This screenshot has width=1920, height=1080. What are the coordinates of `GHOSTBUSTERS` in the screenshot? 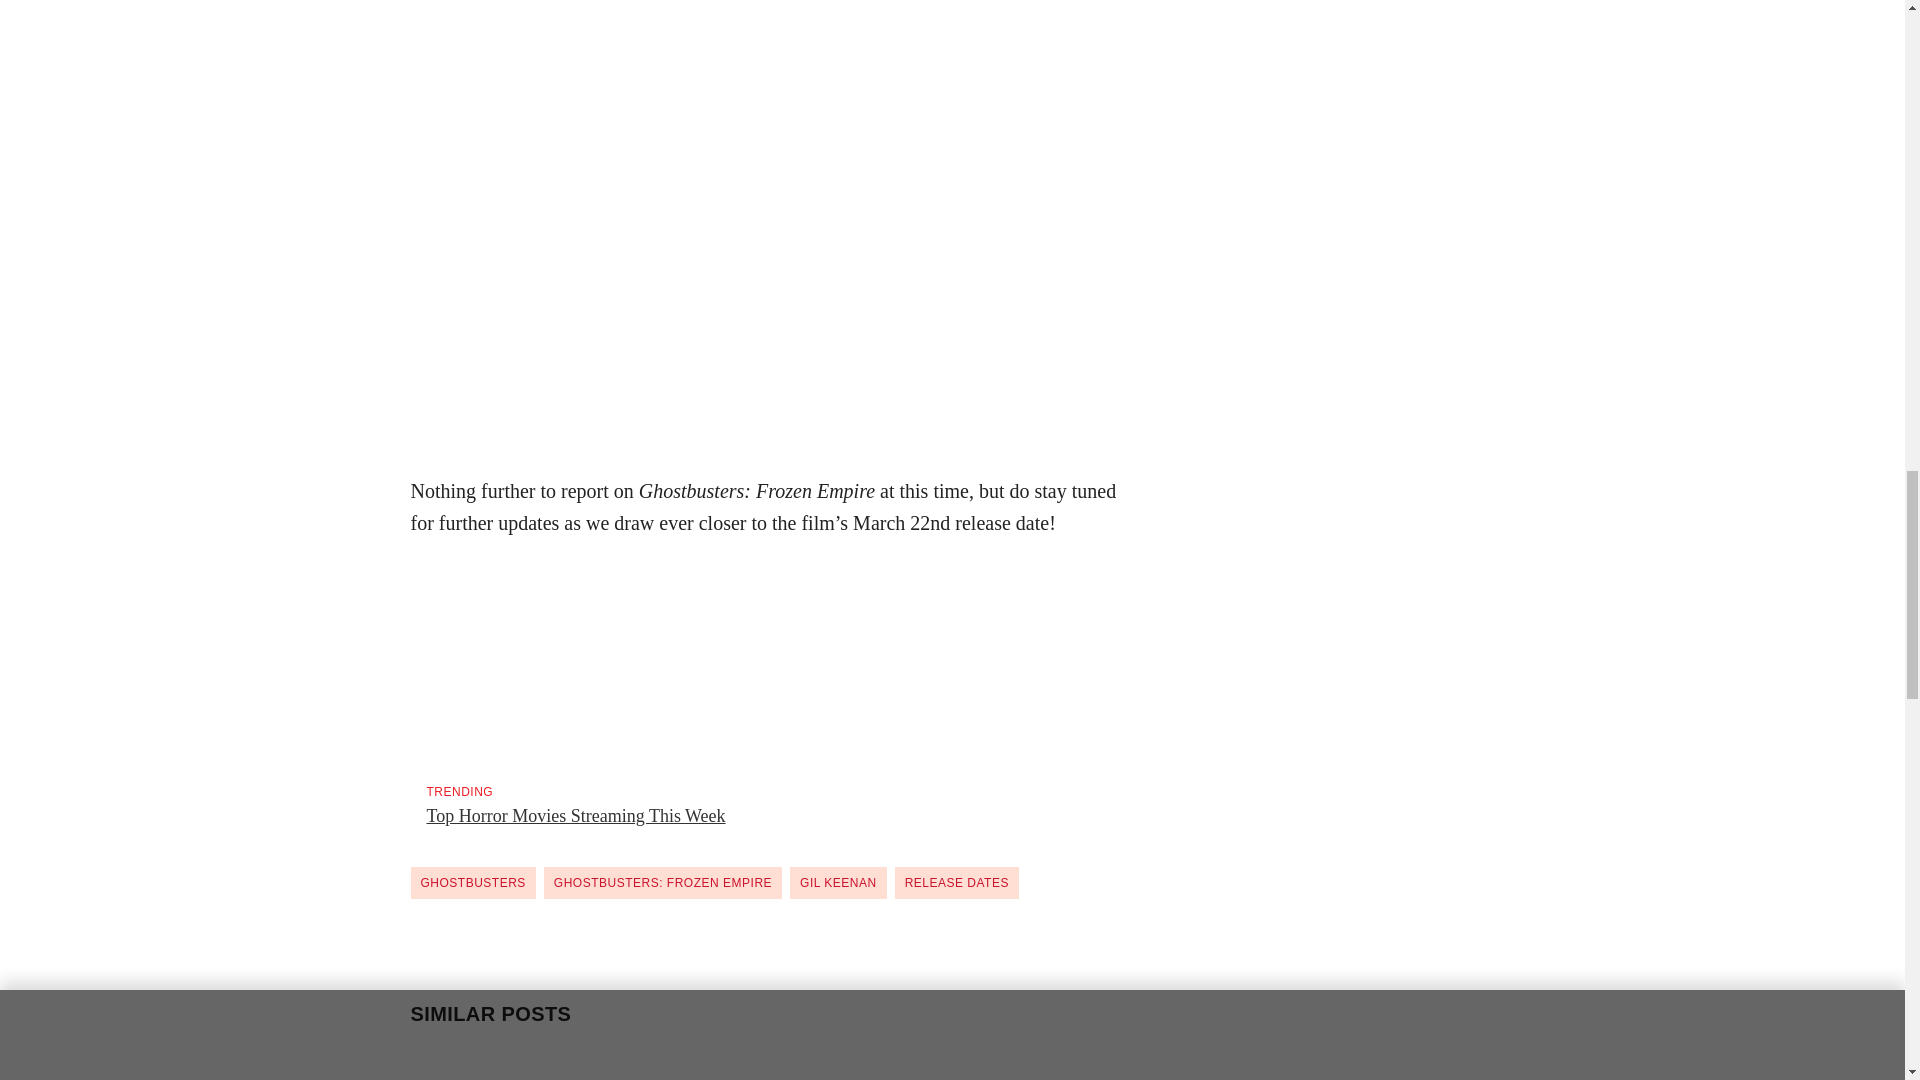 It's located at (472, 882).